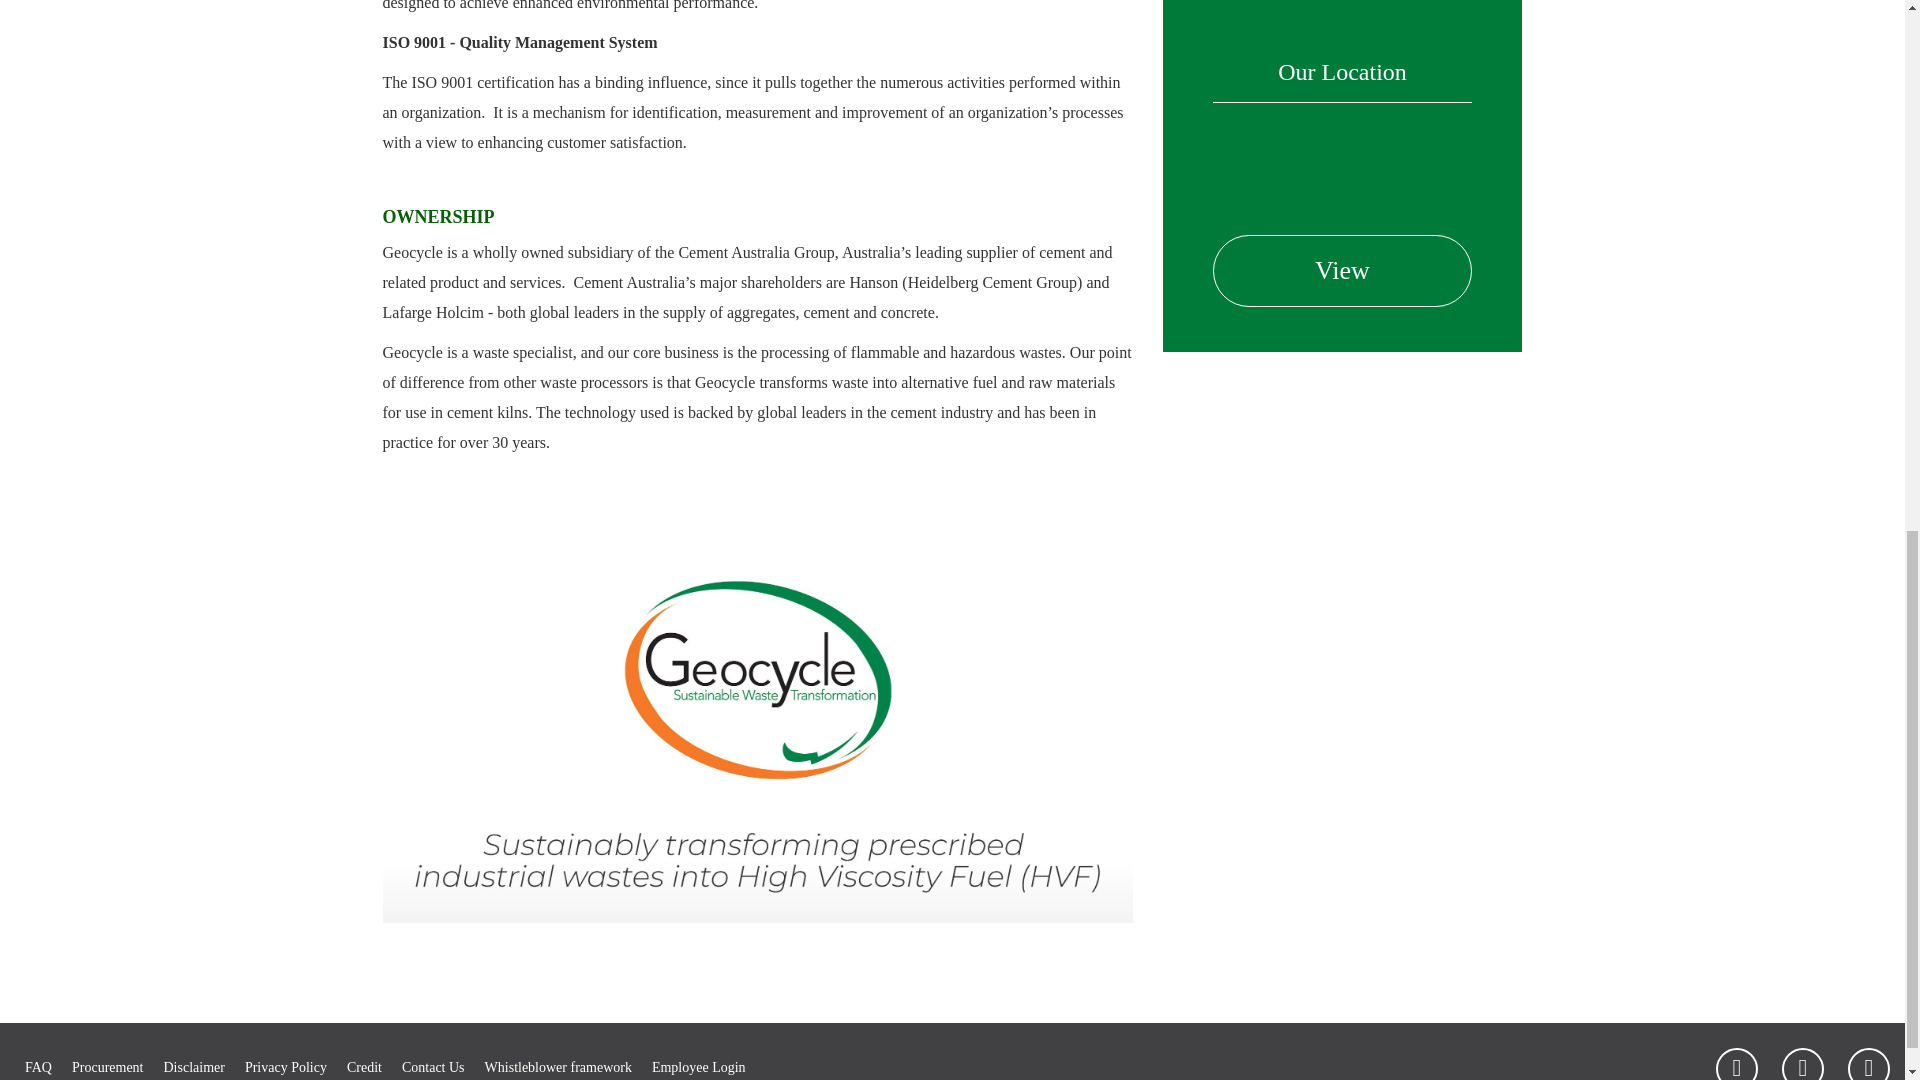 The width and height of the screenshot is (1920, 1080). What do you see at coordinates (364, 1062) in the screenshot?
I see `Credit` at bounding box center [364, 1062].